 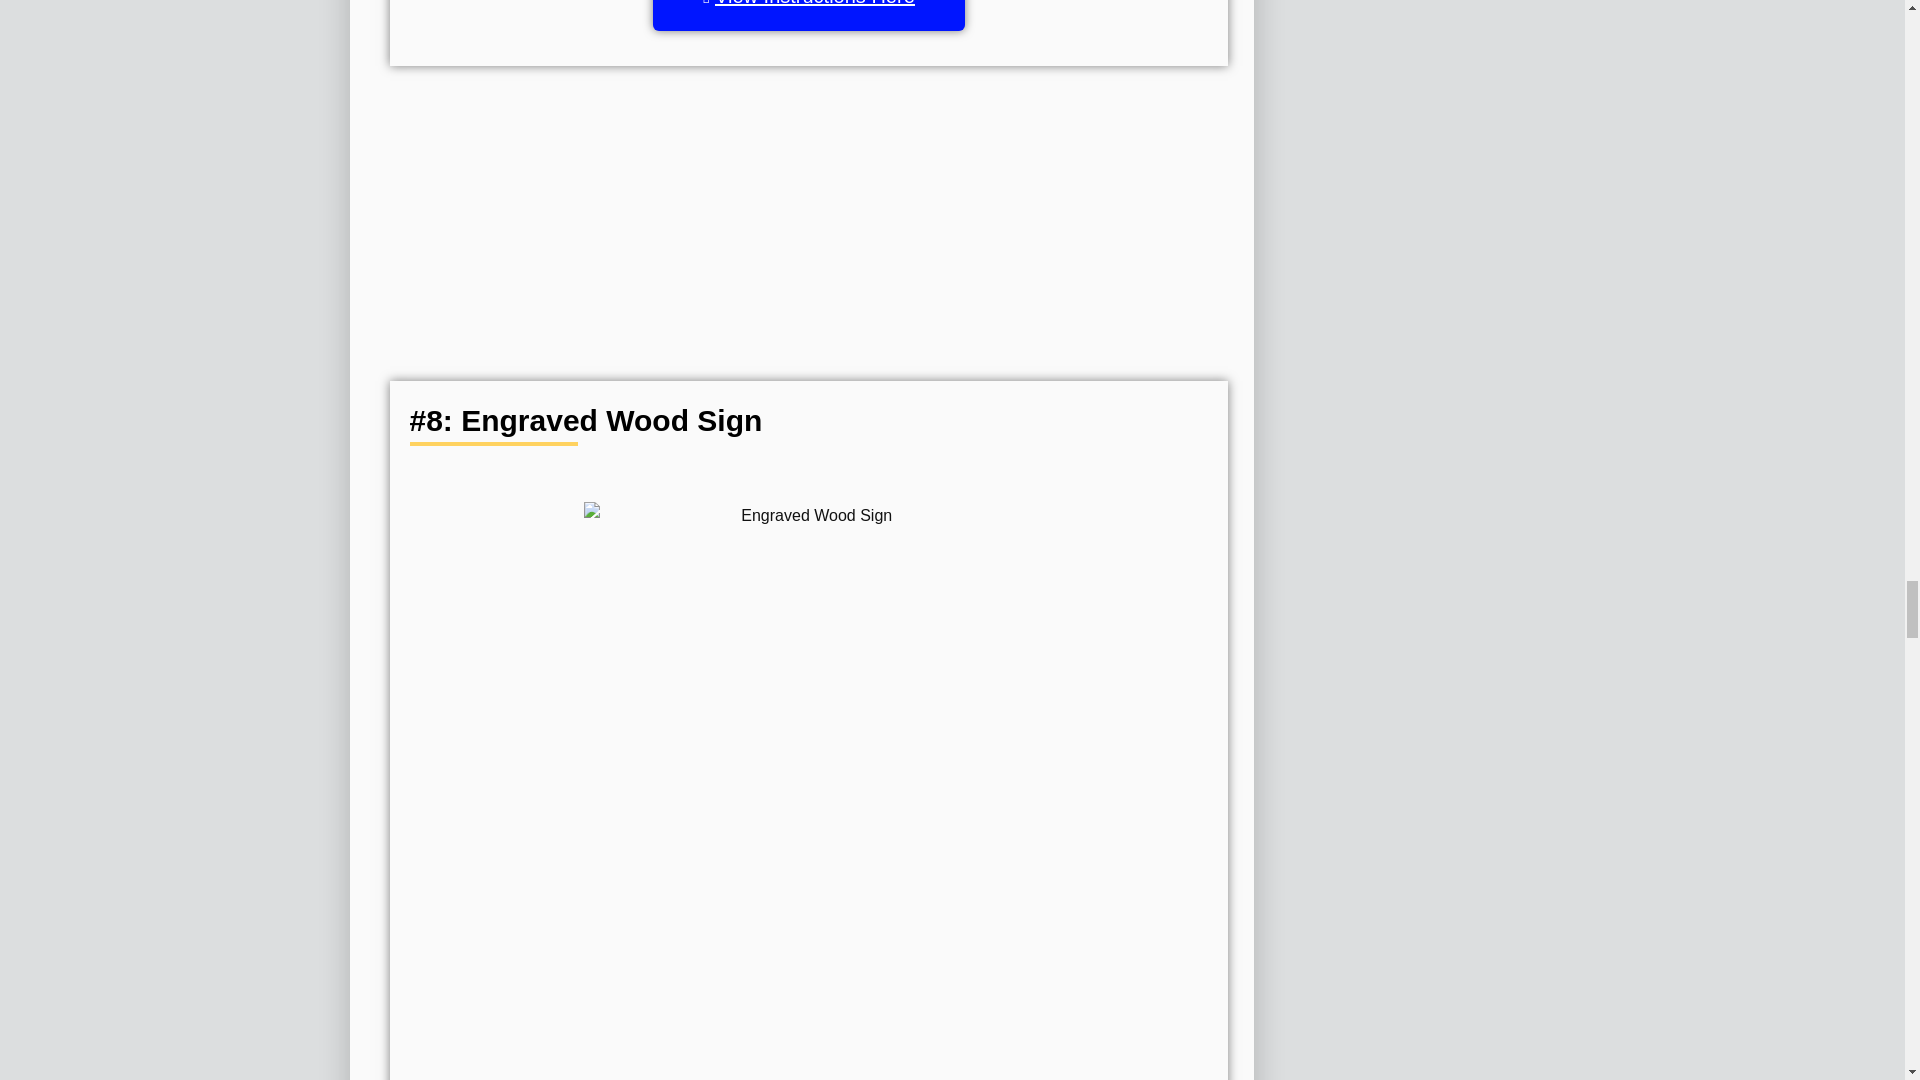 I want to click on View Instructions Here, so click(x=808, y=16).